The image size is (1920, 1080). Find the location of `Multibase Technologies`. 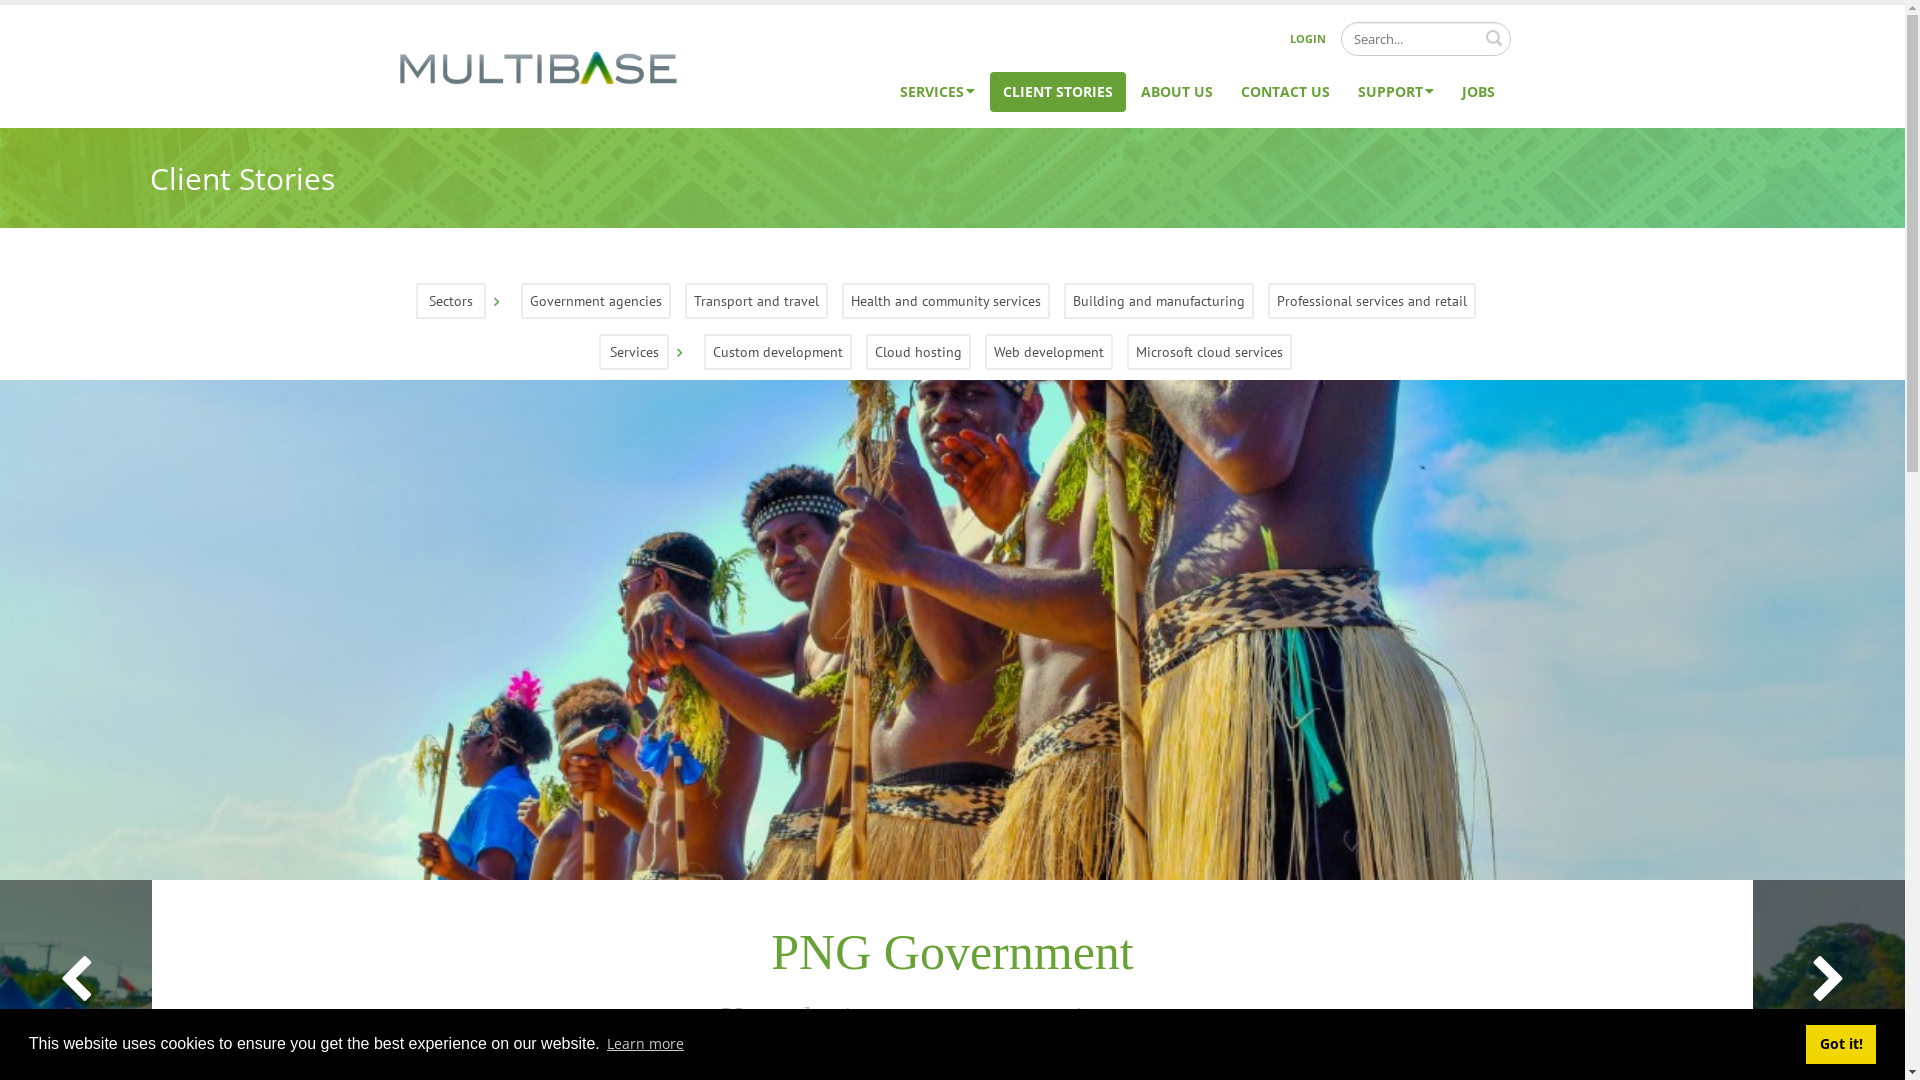

Multibase Technologies is located at coordinates (538, 64).